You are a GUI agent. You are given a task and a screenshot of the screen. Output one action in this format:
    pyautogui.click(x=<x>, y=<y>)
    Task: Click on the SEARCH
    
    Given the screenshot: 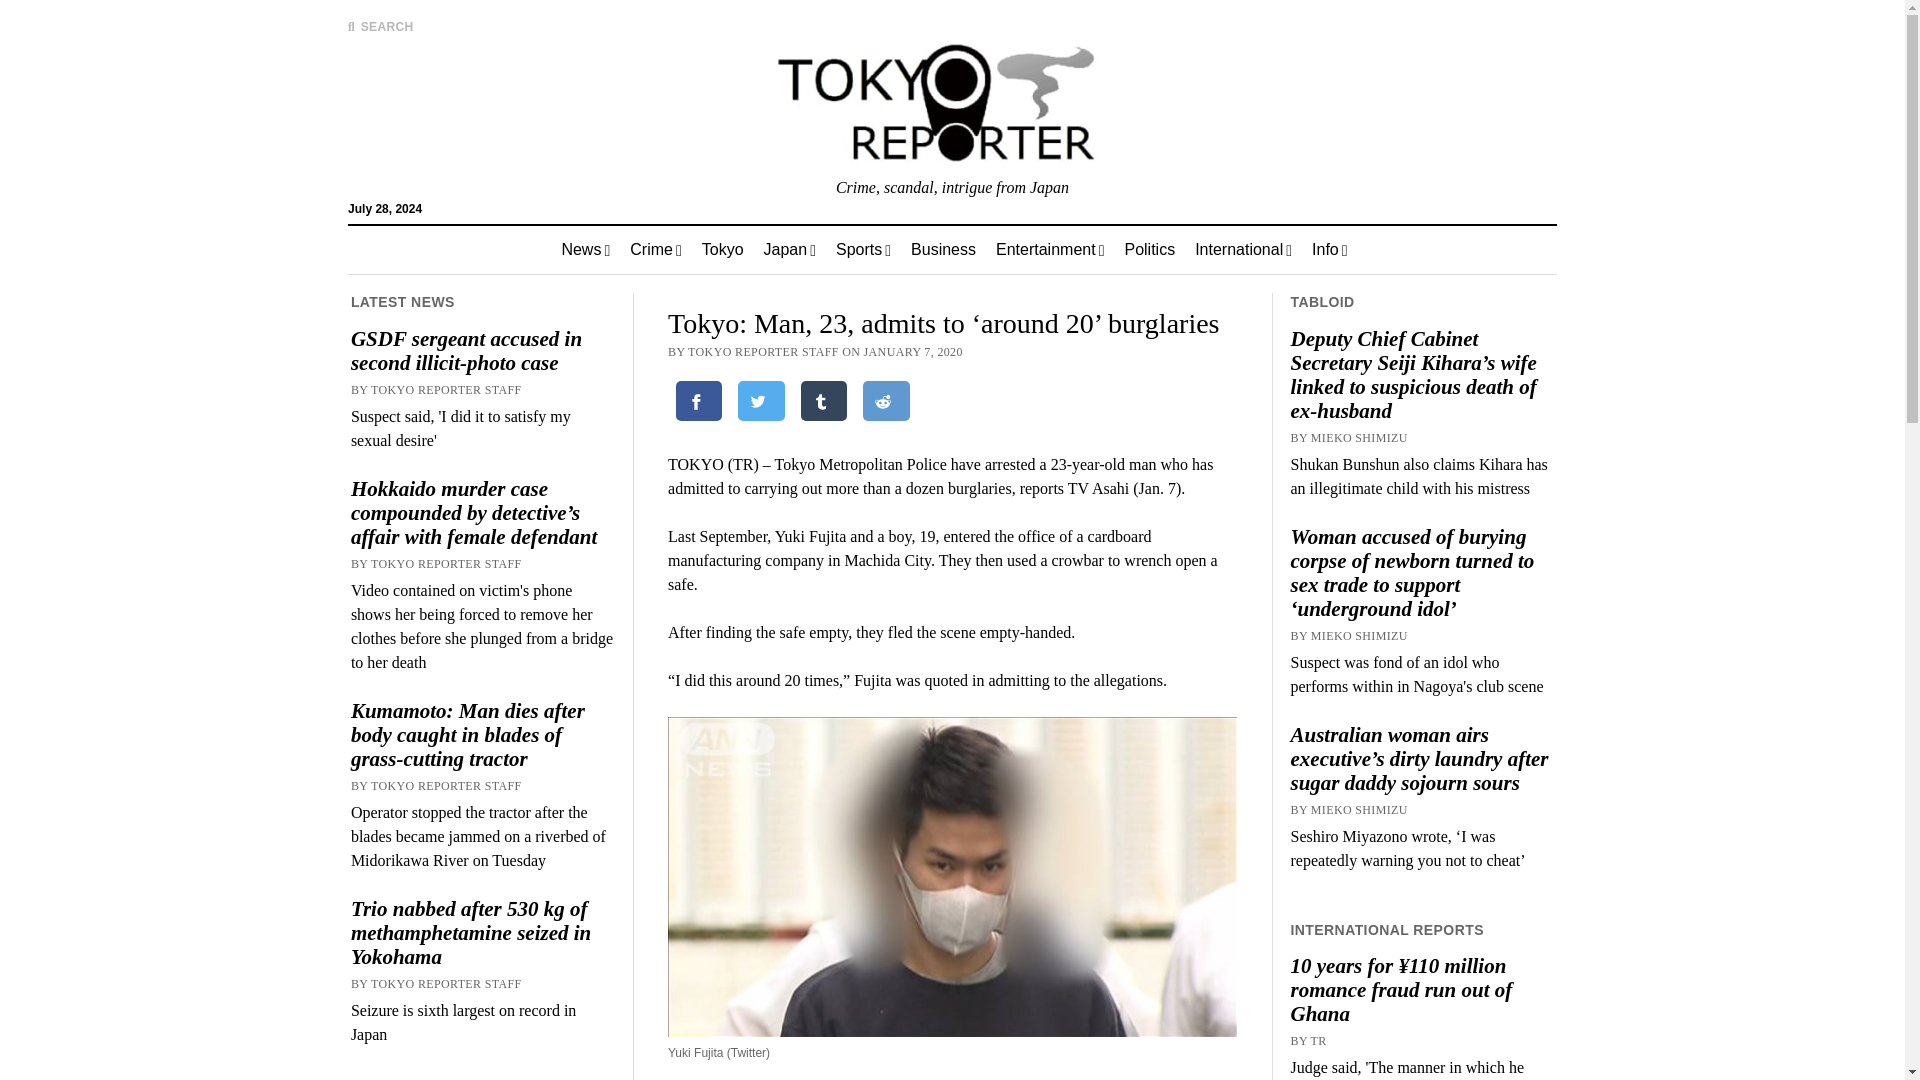 What is the action you would take?
    pyautogui.click(x=380, y=26)
    